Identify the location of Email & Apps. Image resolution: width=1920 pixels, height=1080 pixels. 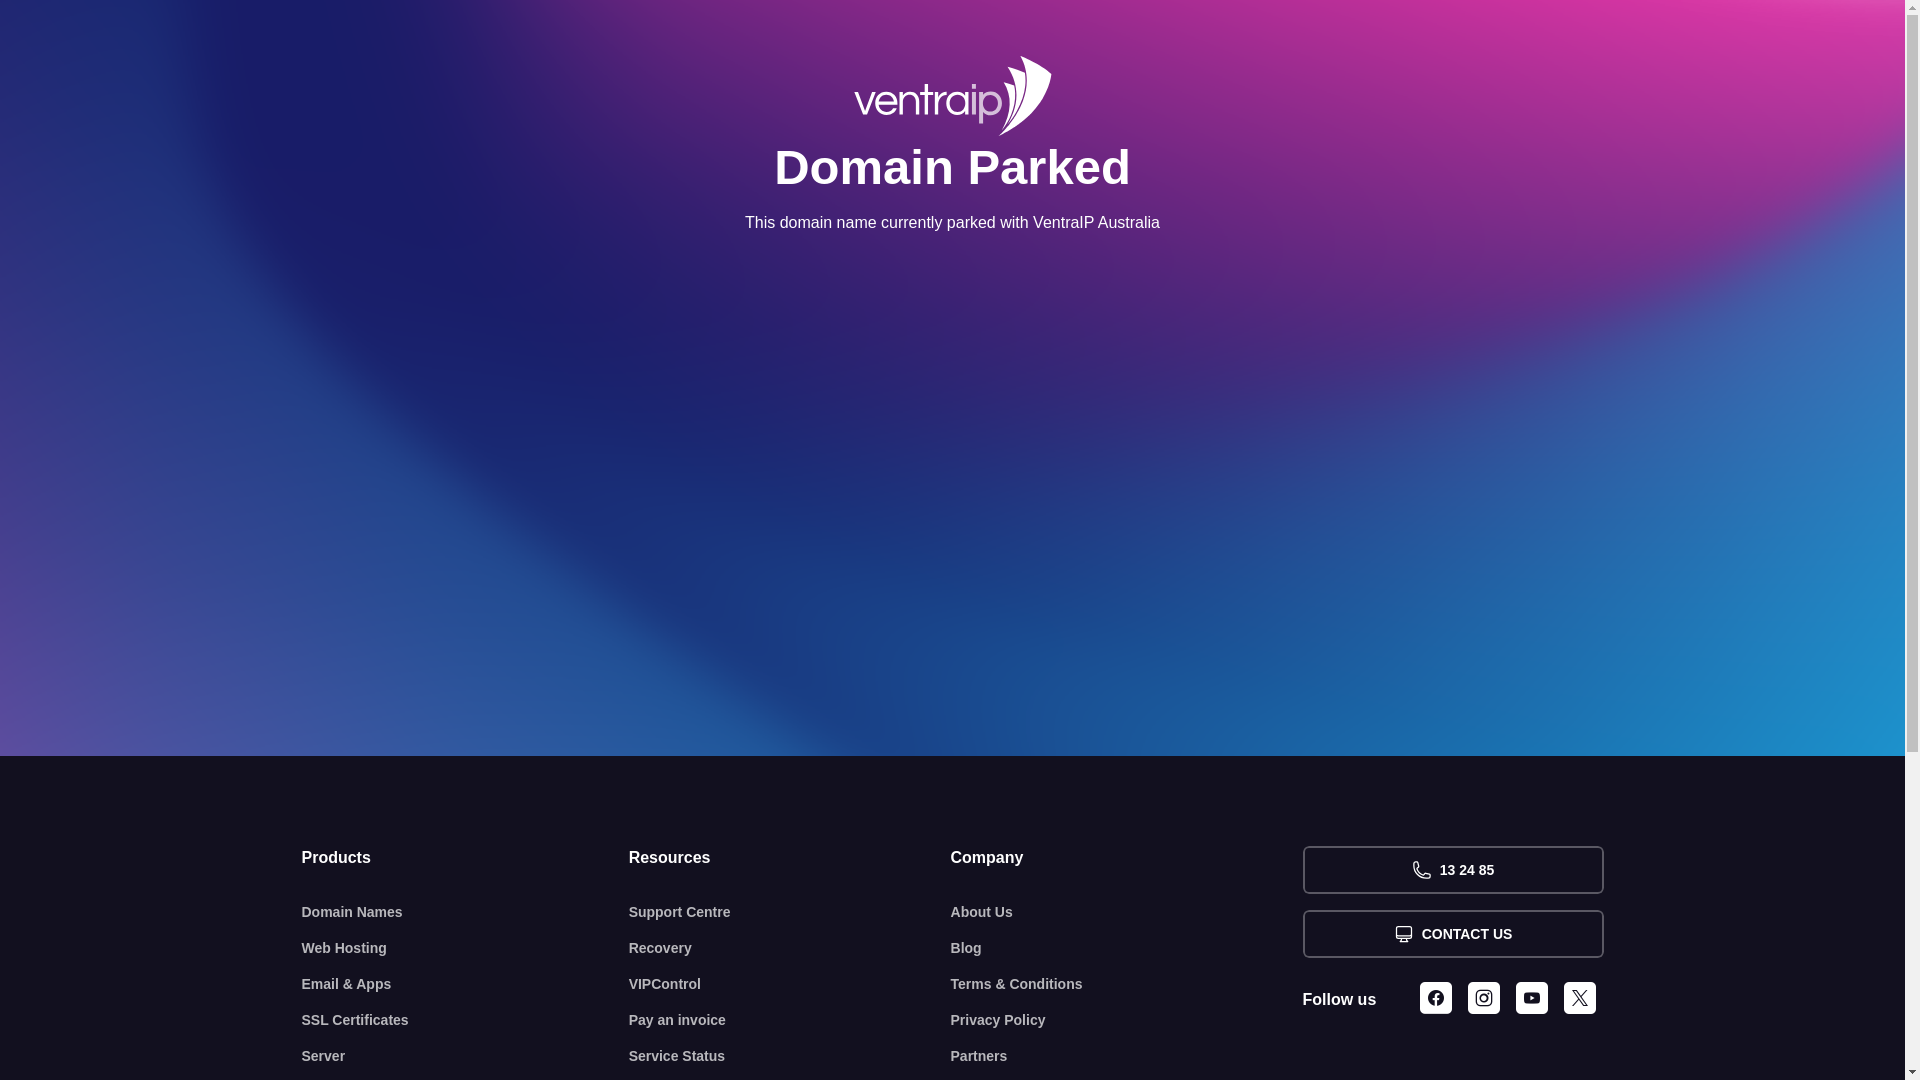
(466, 984).